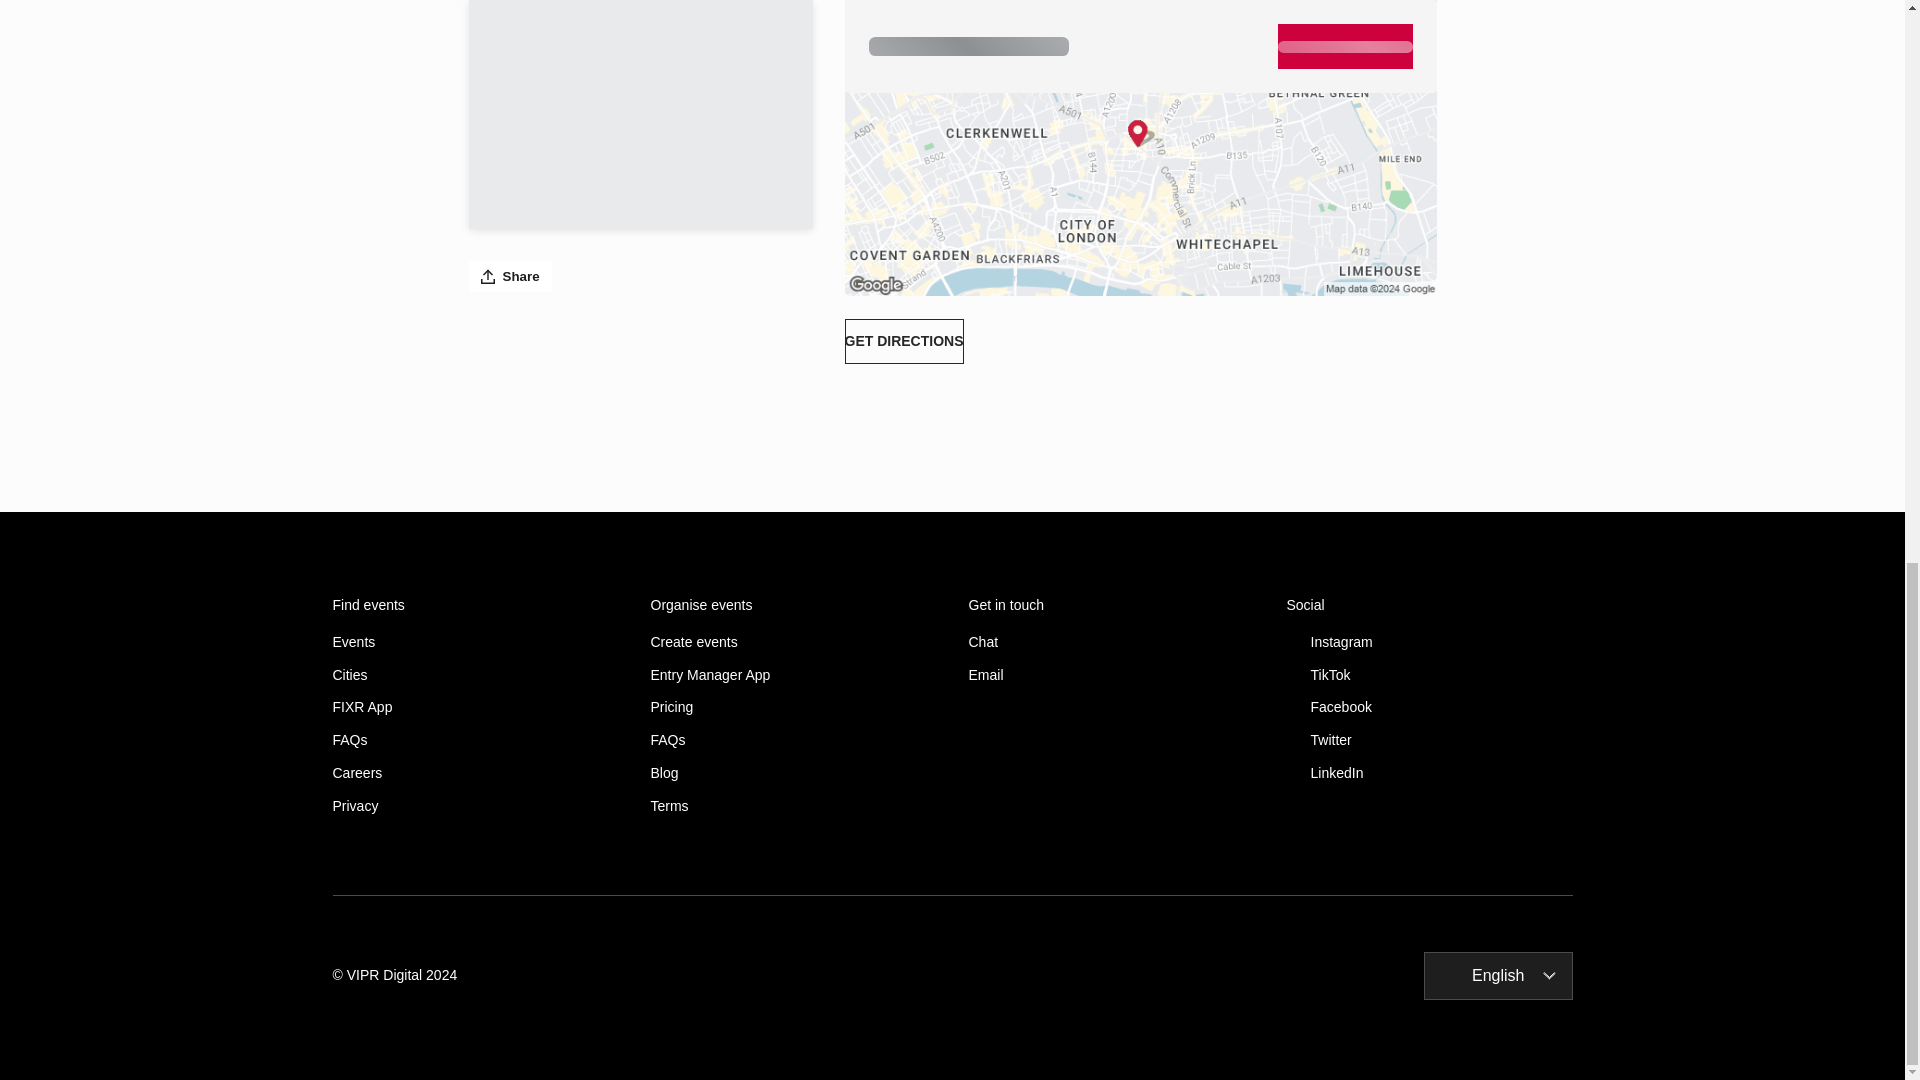  Describe the element at coordinates (793, 806) in the screenshot. I see `Terms` at that location.